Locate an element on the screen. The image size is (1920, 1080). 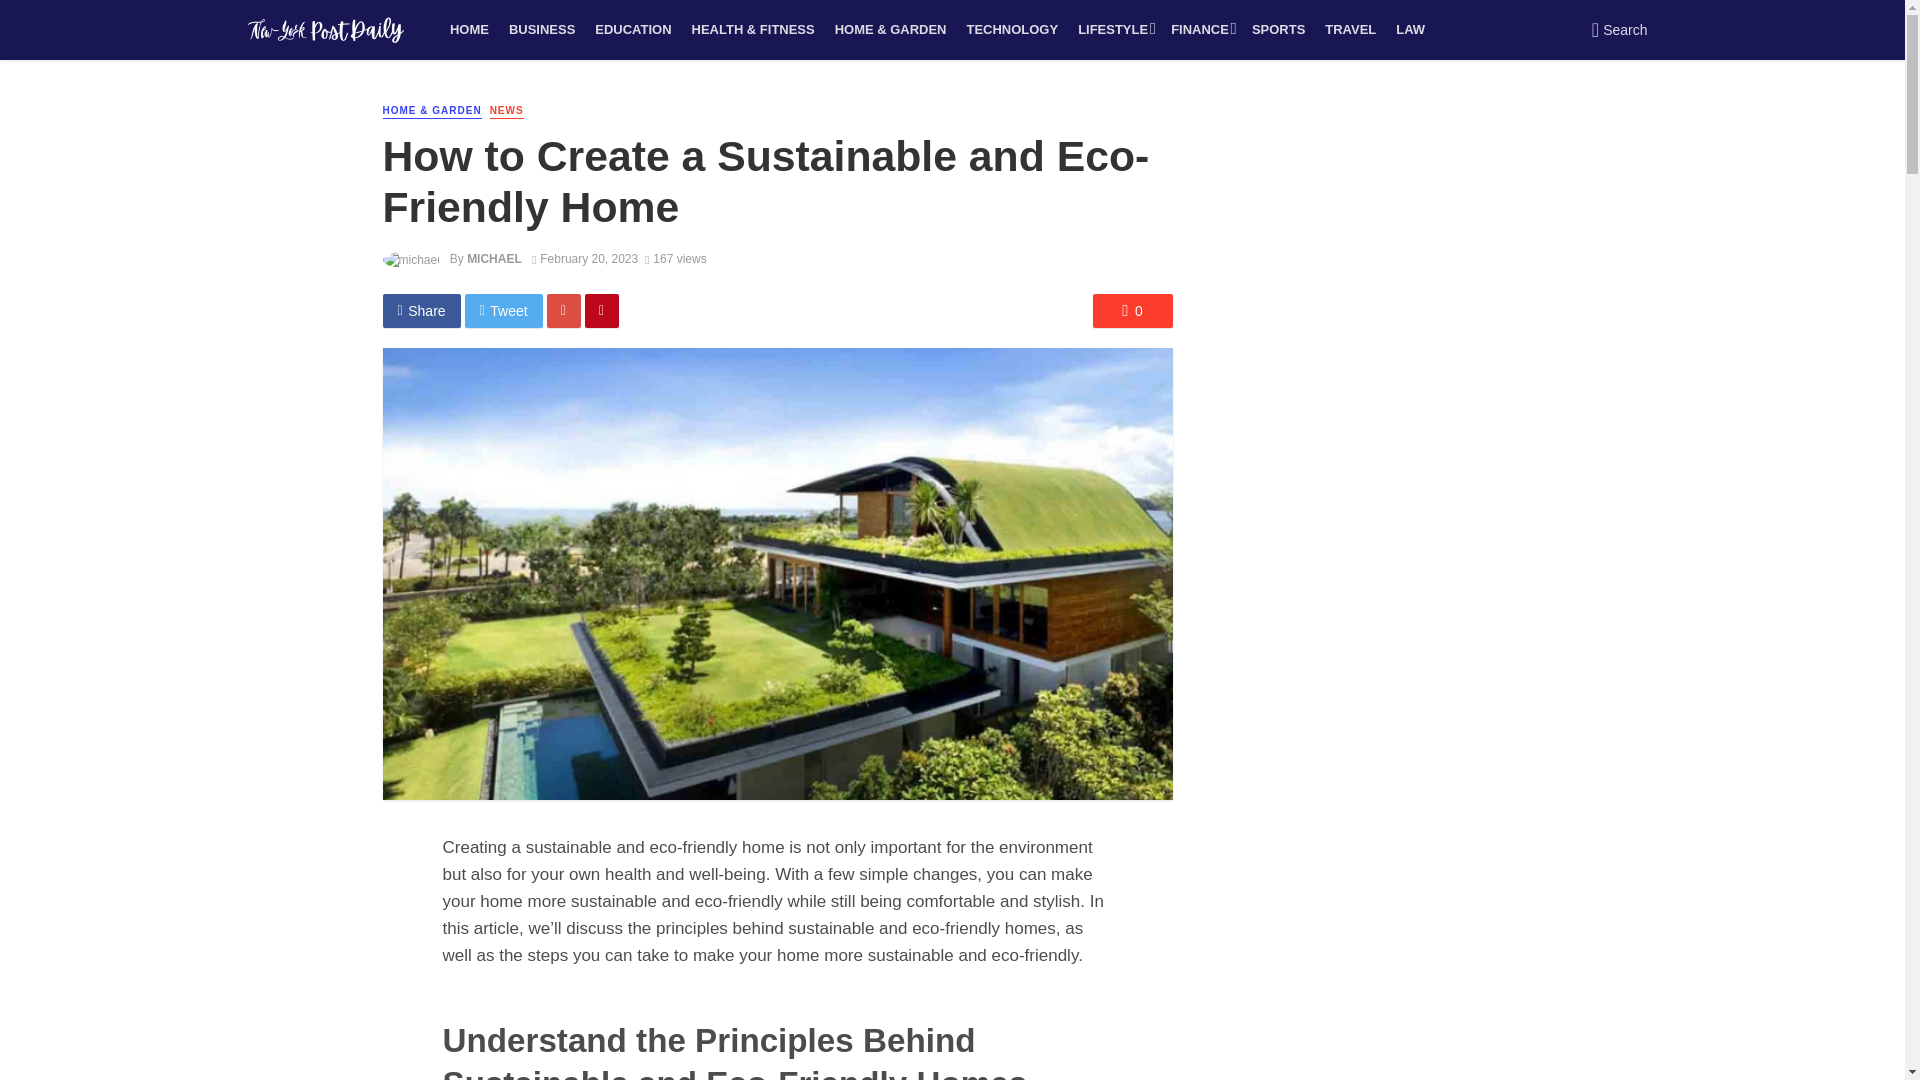
SPORTS is located at coordinates (1278, 30).